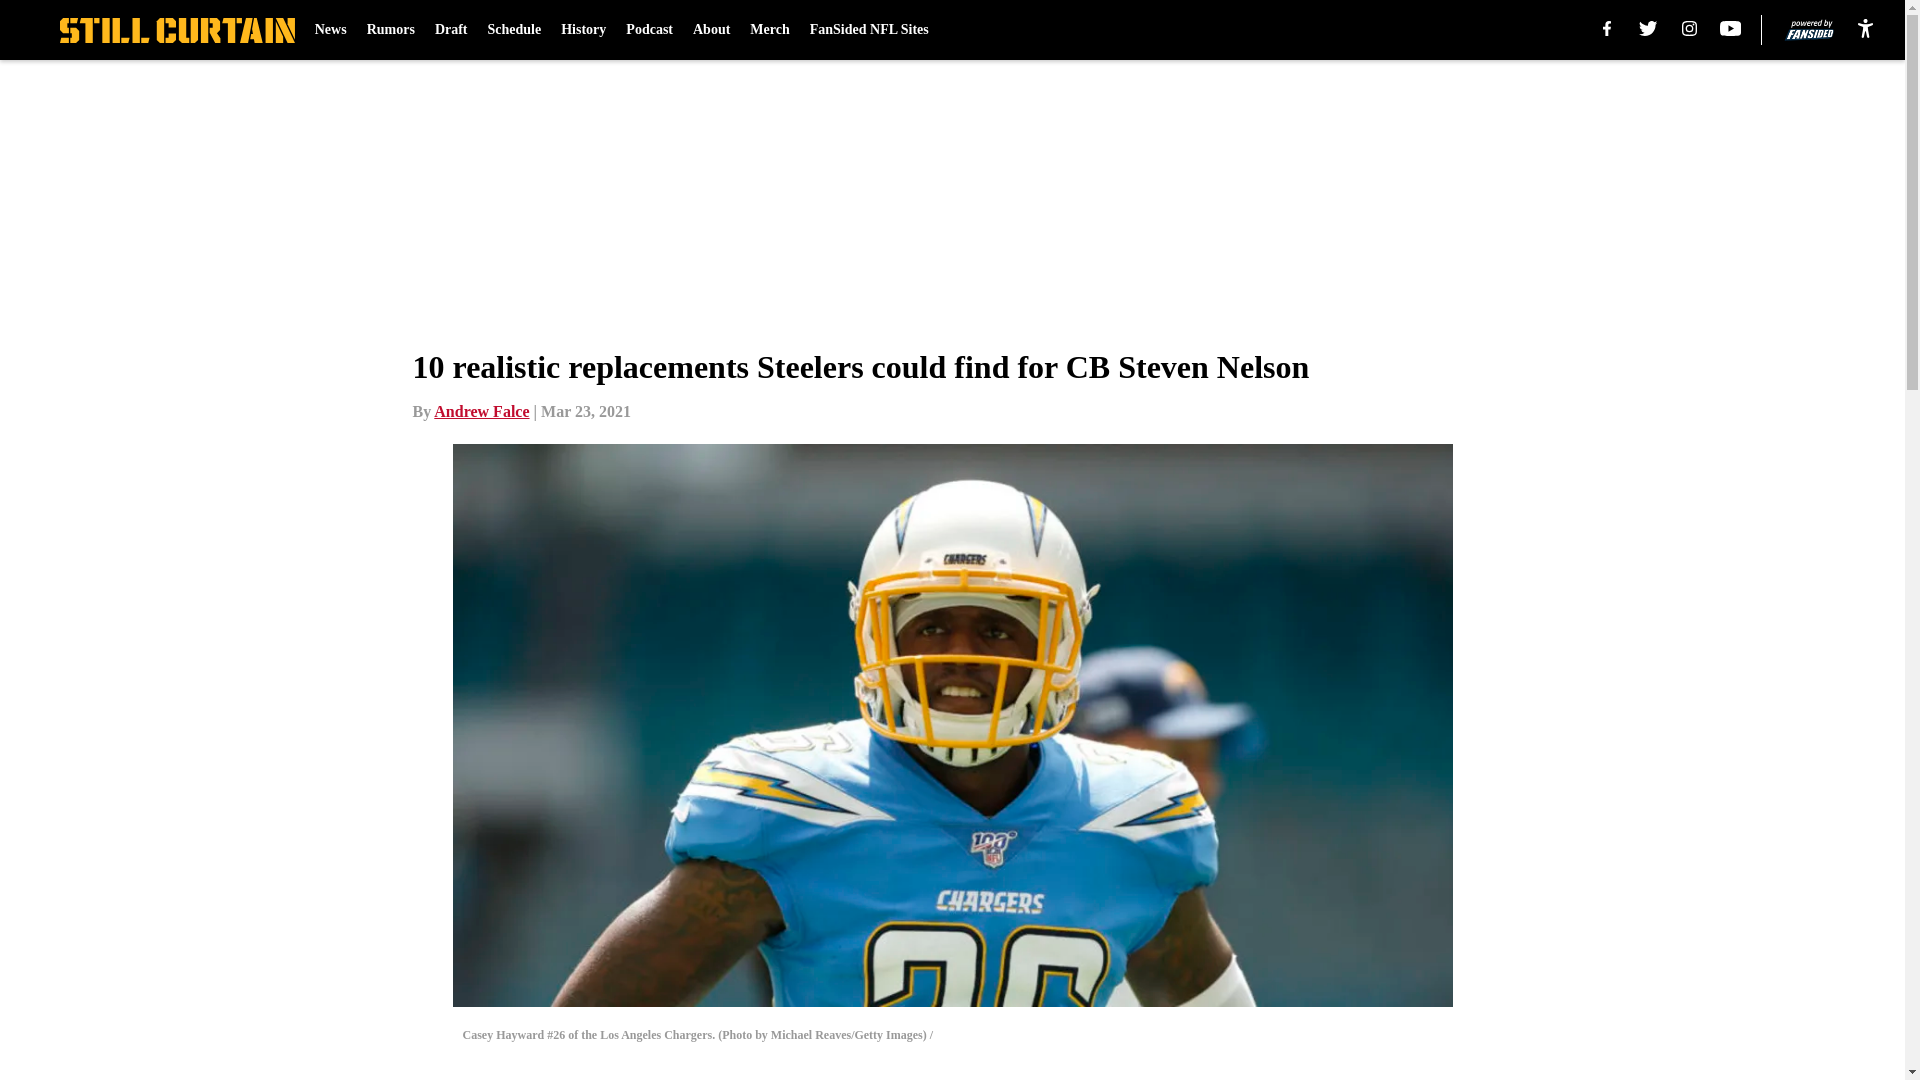 The height and width of the screenshot is (1080, 1920). I want to click on Draft, so click(452, 30).